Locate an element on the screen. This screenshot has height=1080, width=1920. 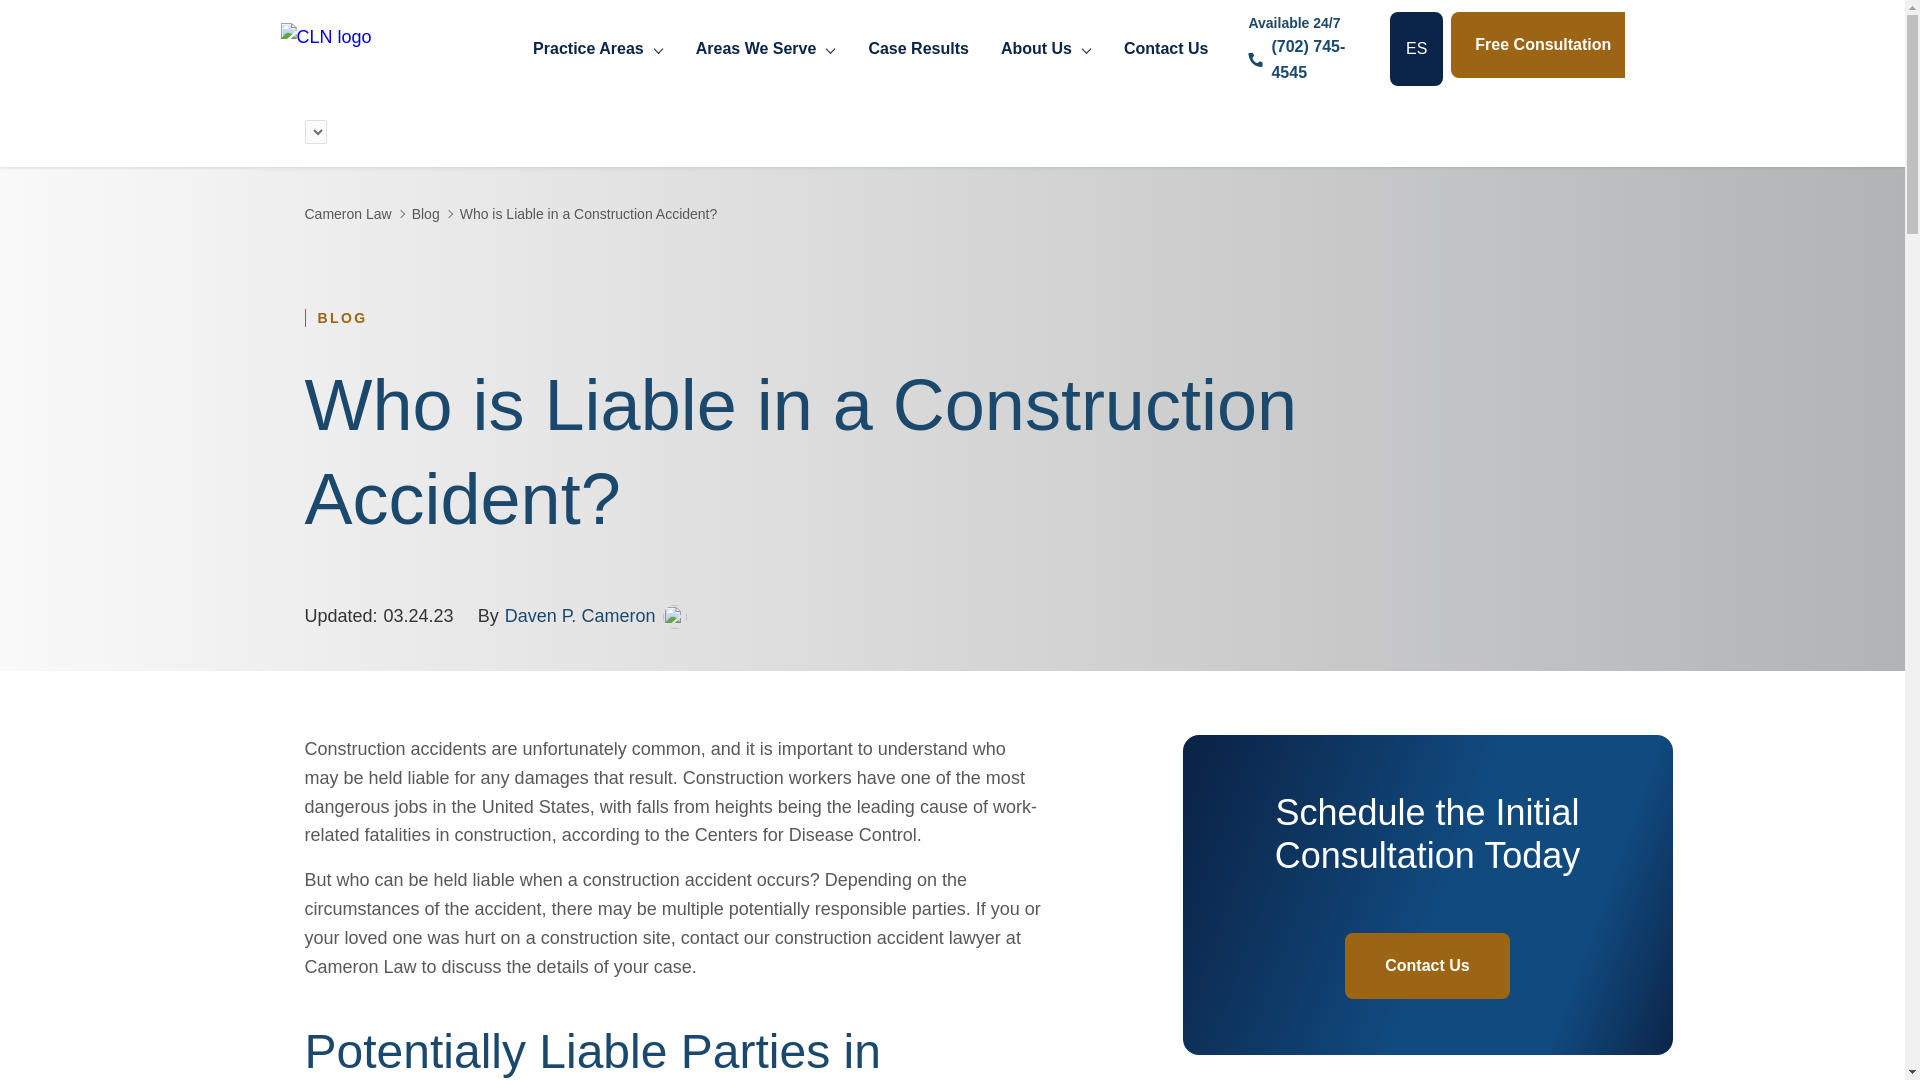
Casino Accidents is located at coordinates (832, 190).